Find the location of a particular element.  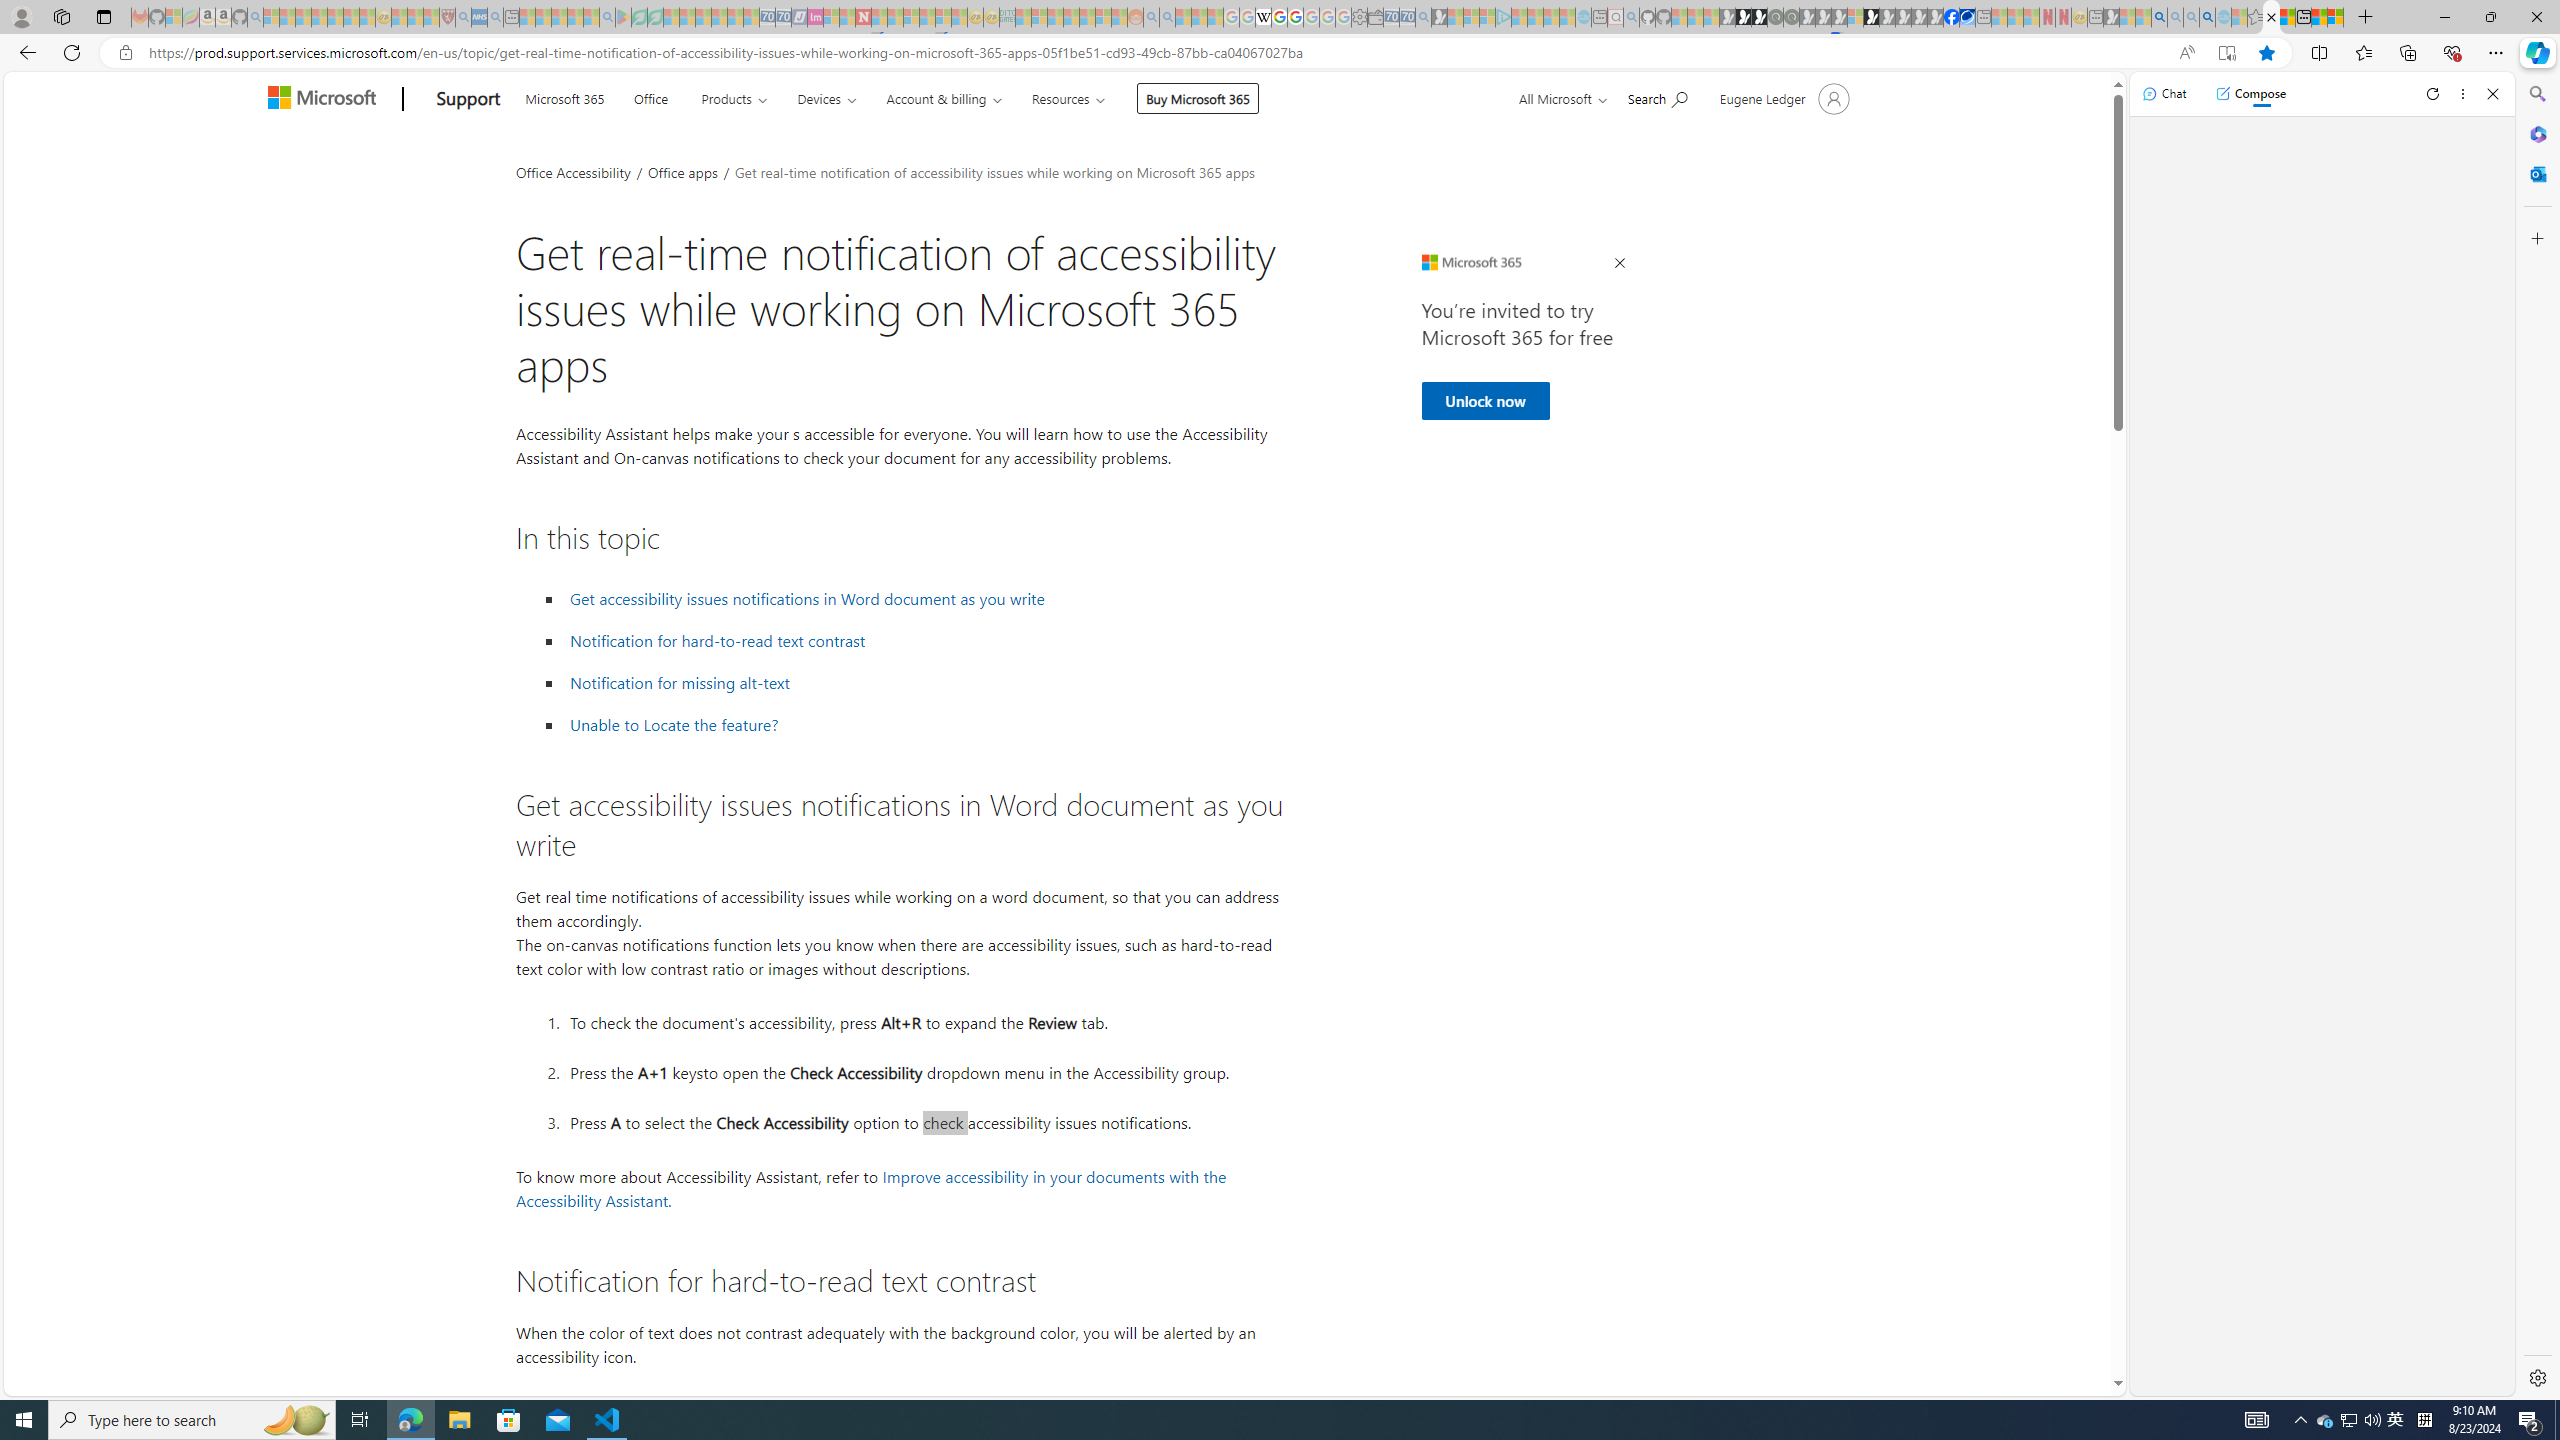

 Notification for missing alt-text is located at coordinates (680, 683).